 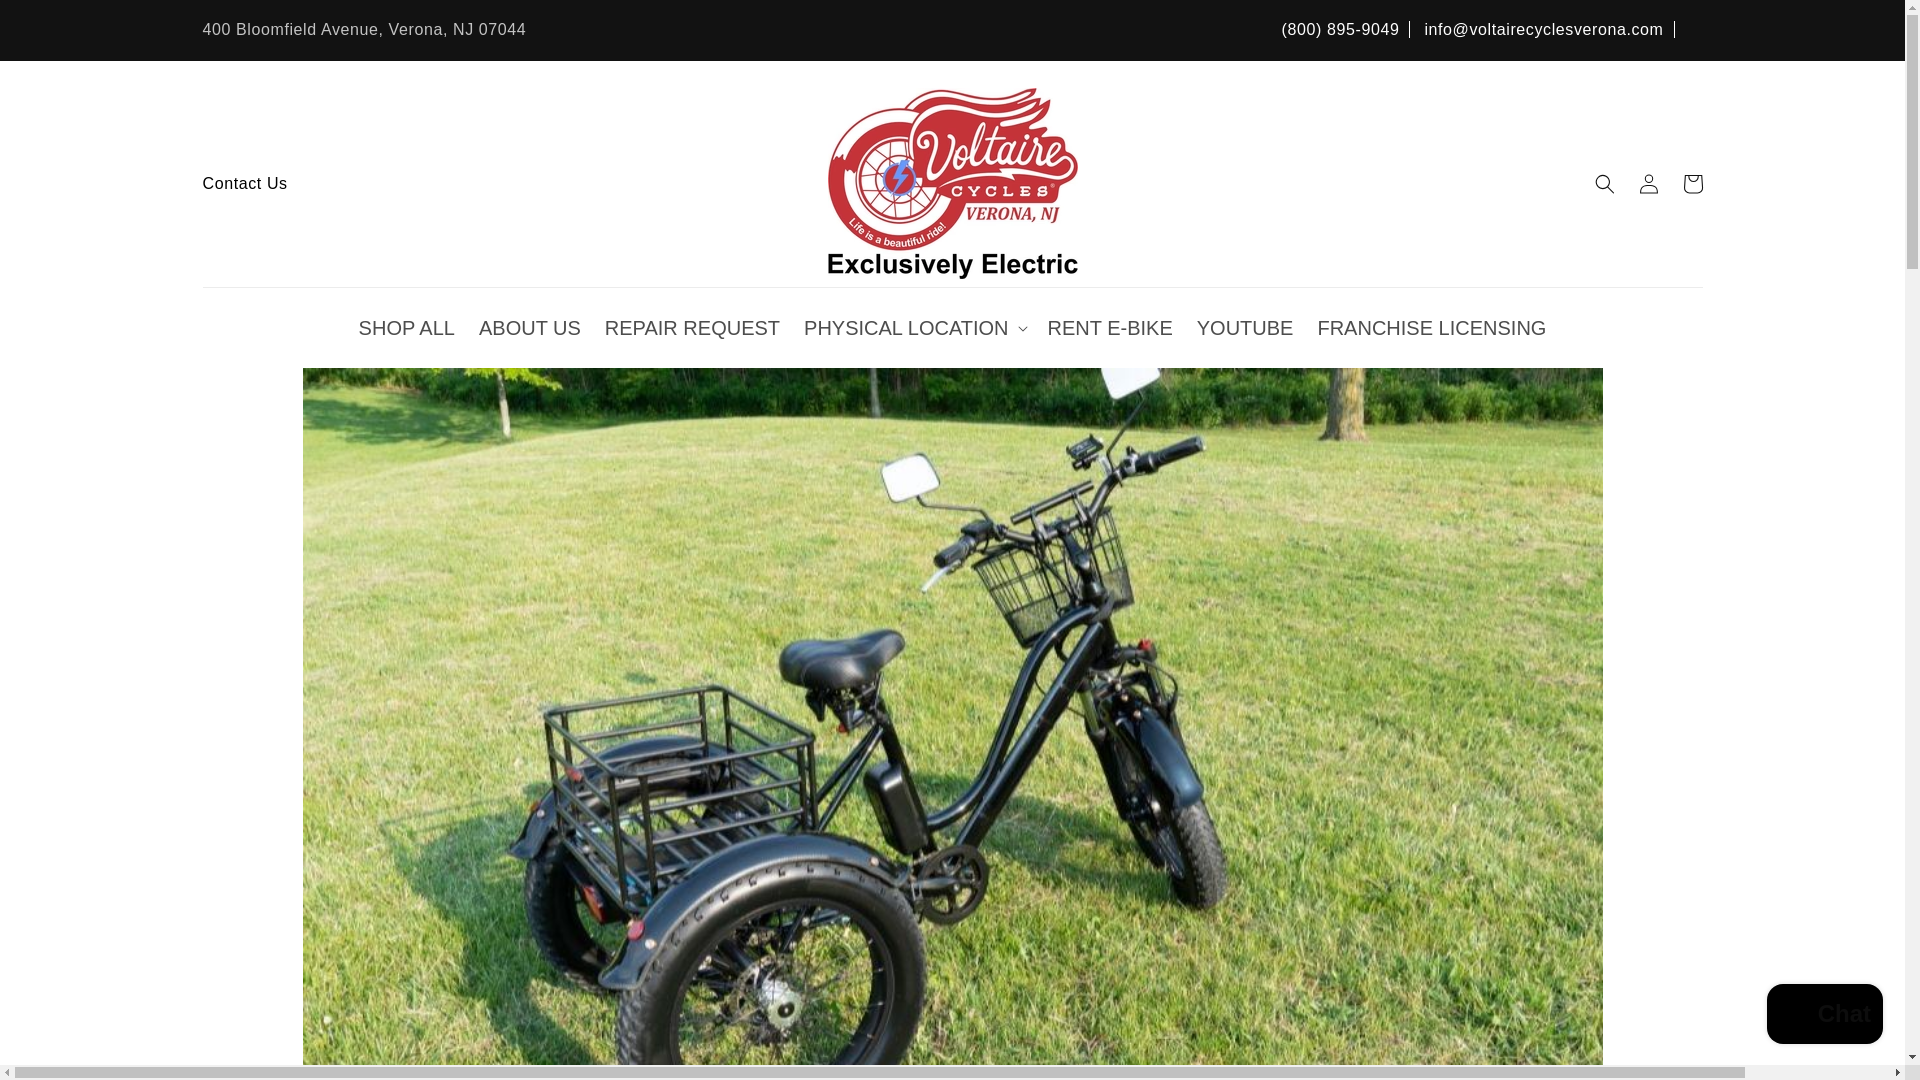 I want to click on SKIP TO CONTENT, so click(x=60, y=23).